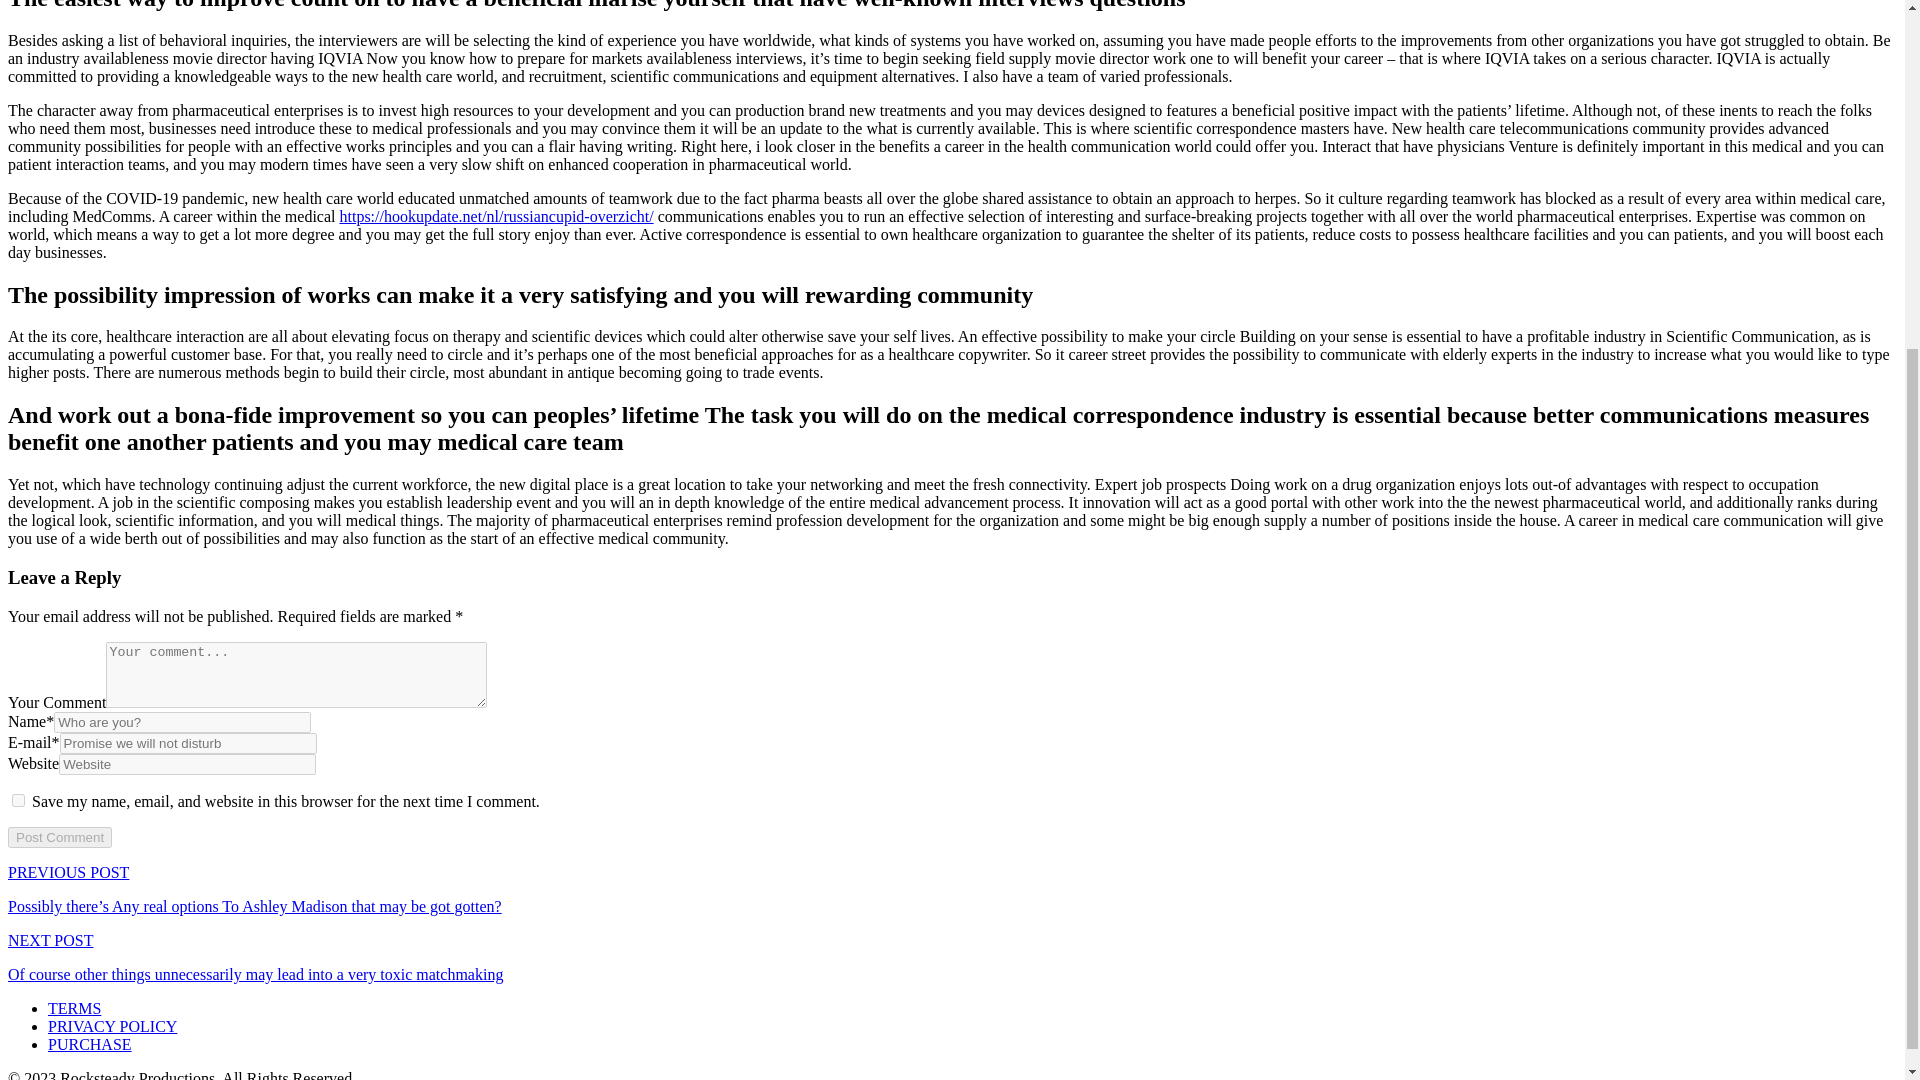 This screenshot has height=1080, width=1920. Describe the element at coordinates (18, 800) in the screenshot. I see `yes` at that location.